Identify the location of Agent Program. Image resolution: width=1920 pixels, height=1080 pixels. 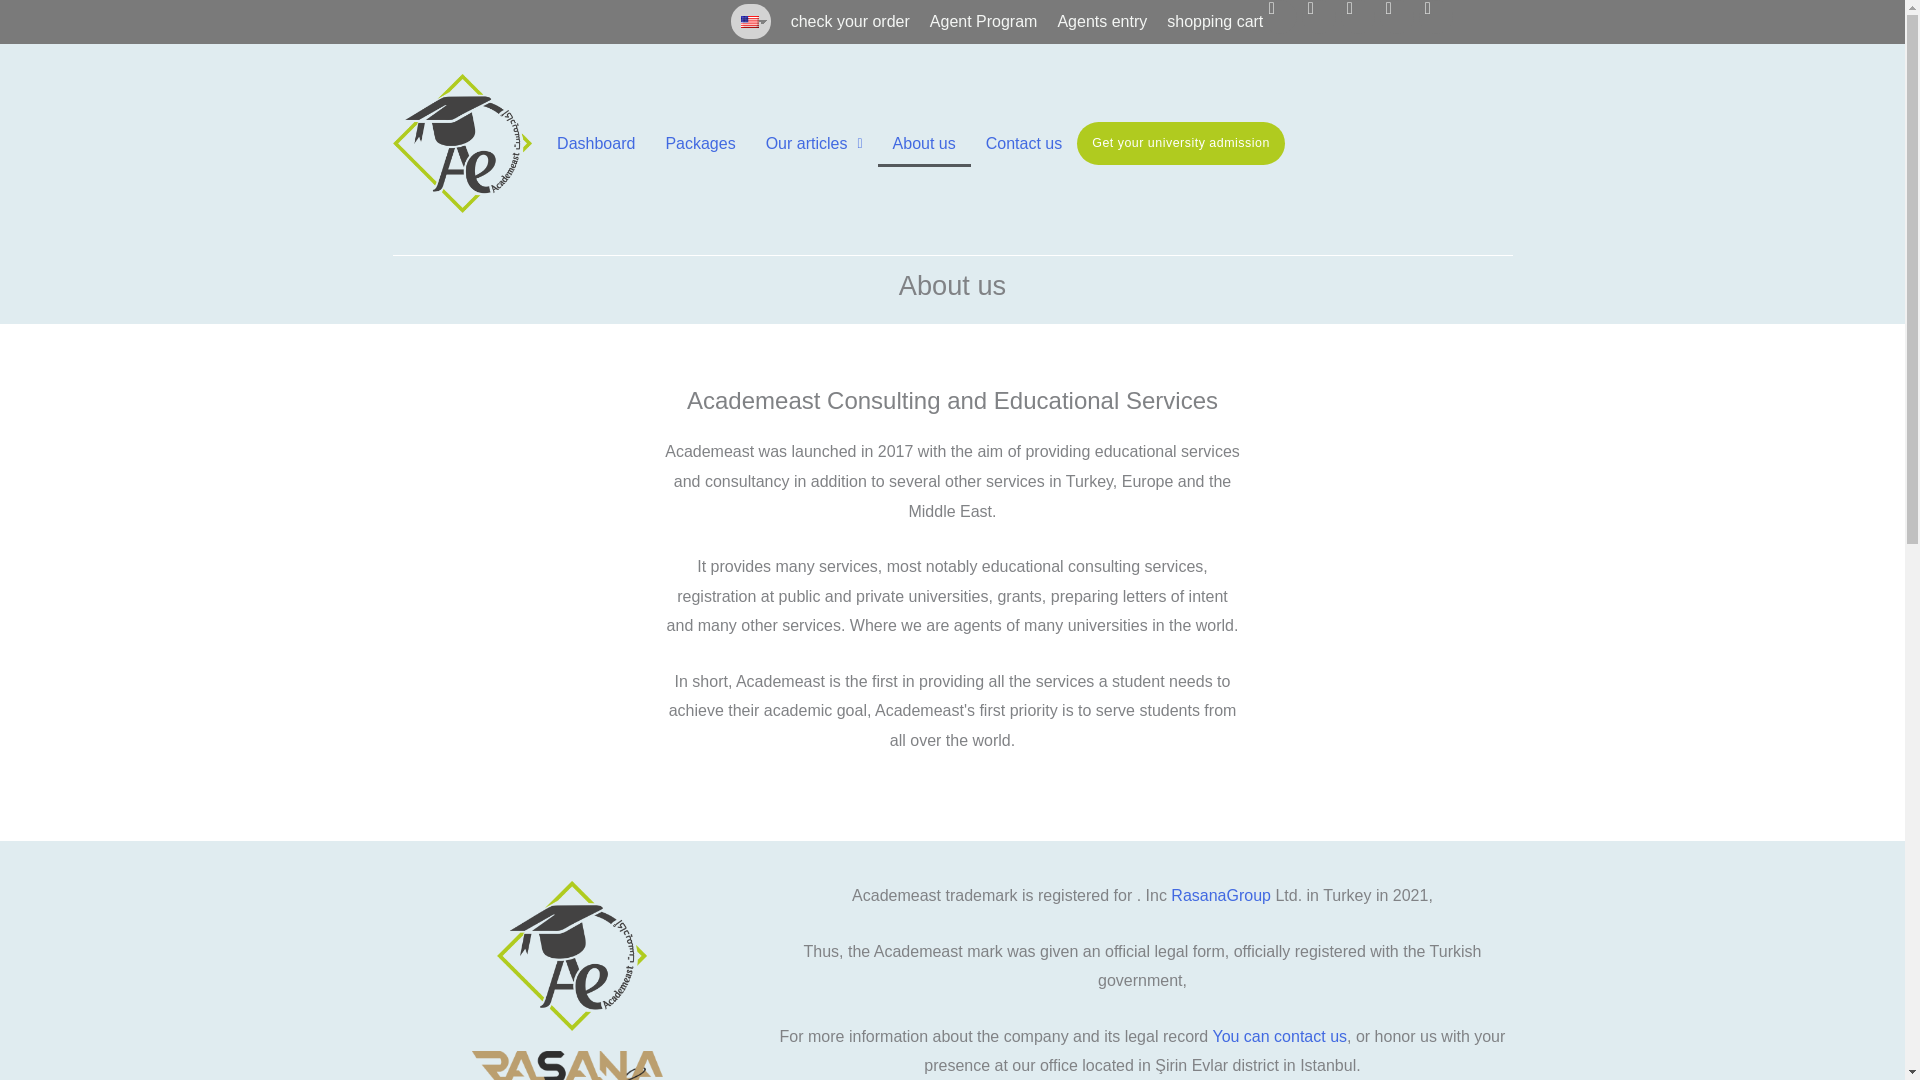
(984, 22).